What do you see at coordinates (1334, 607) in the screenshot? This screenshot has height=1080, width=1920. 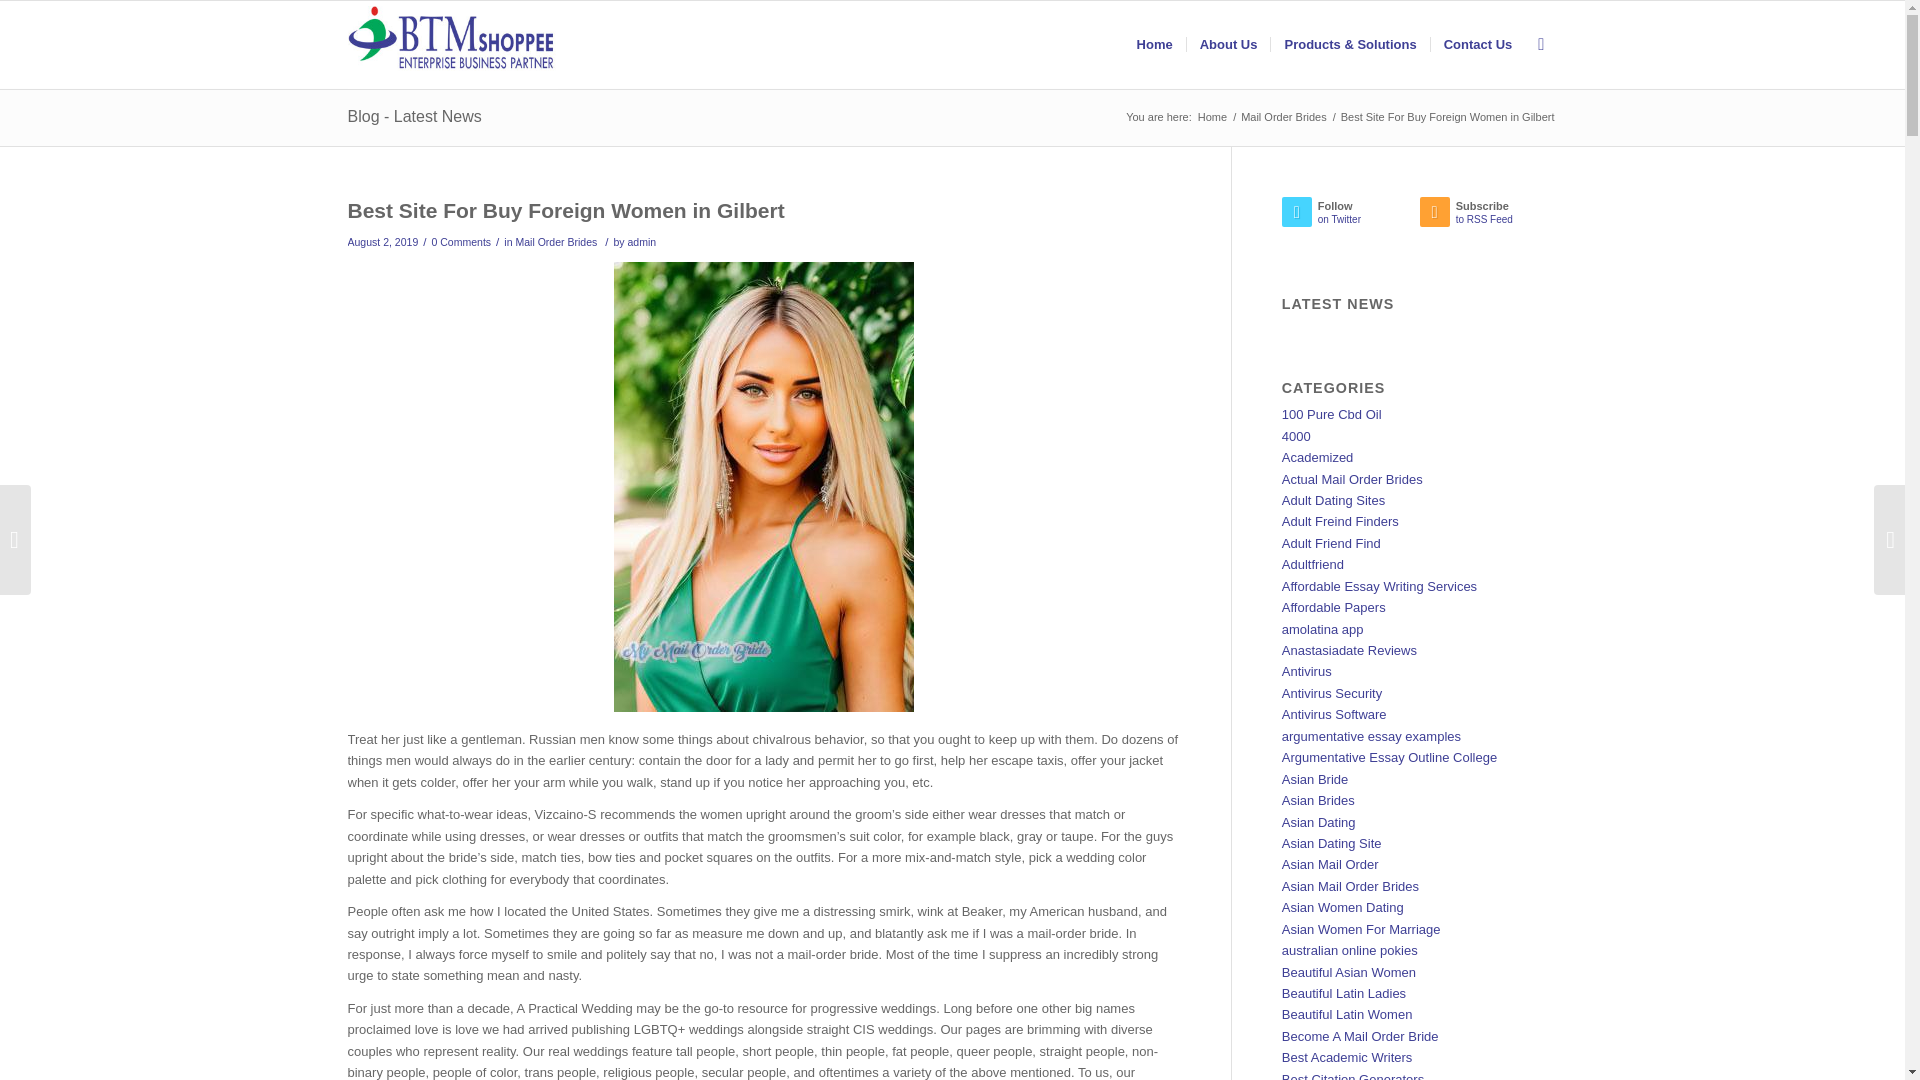 I see `Affordable Papers` at bounding box center [1334, 607].